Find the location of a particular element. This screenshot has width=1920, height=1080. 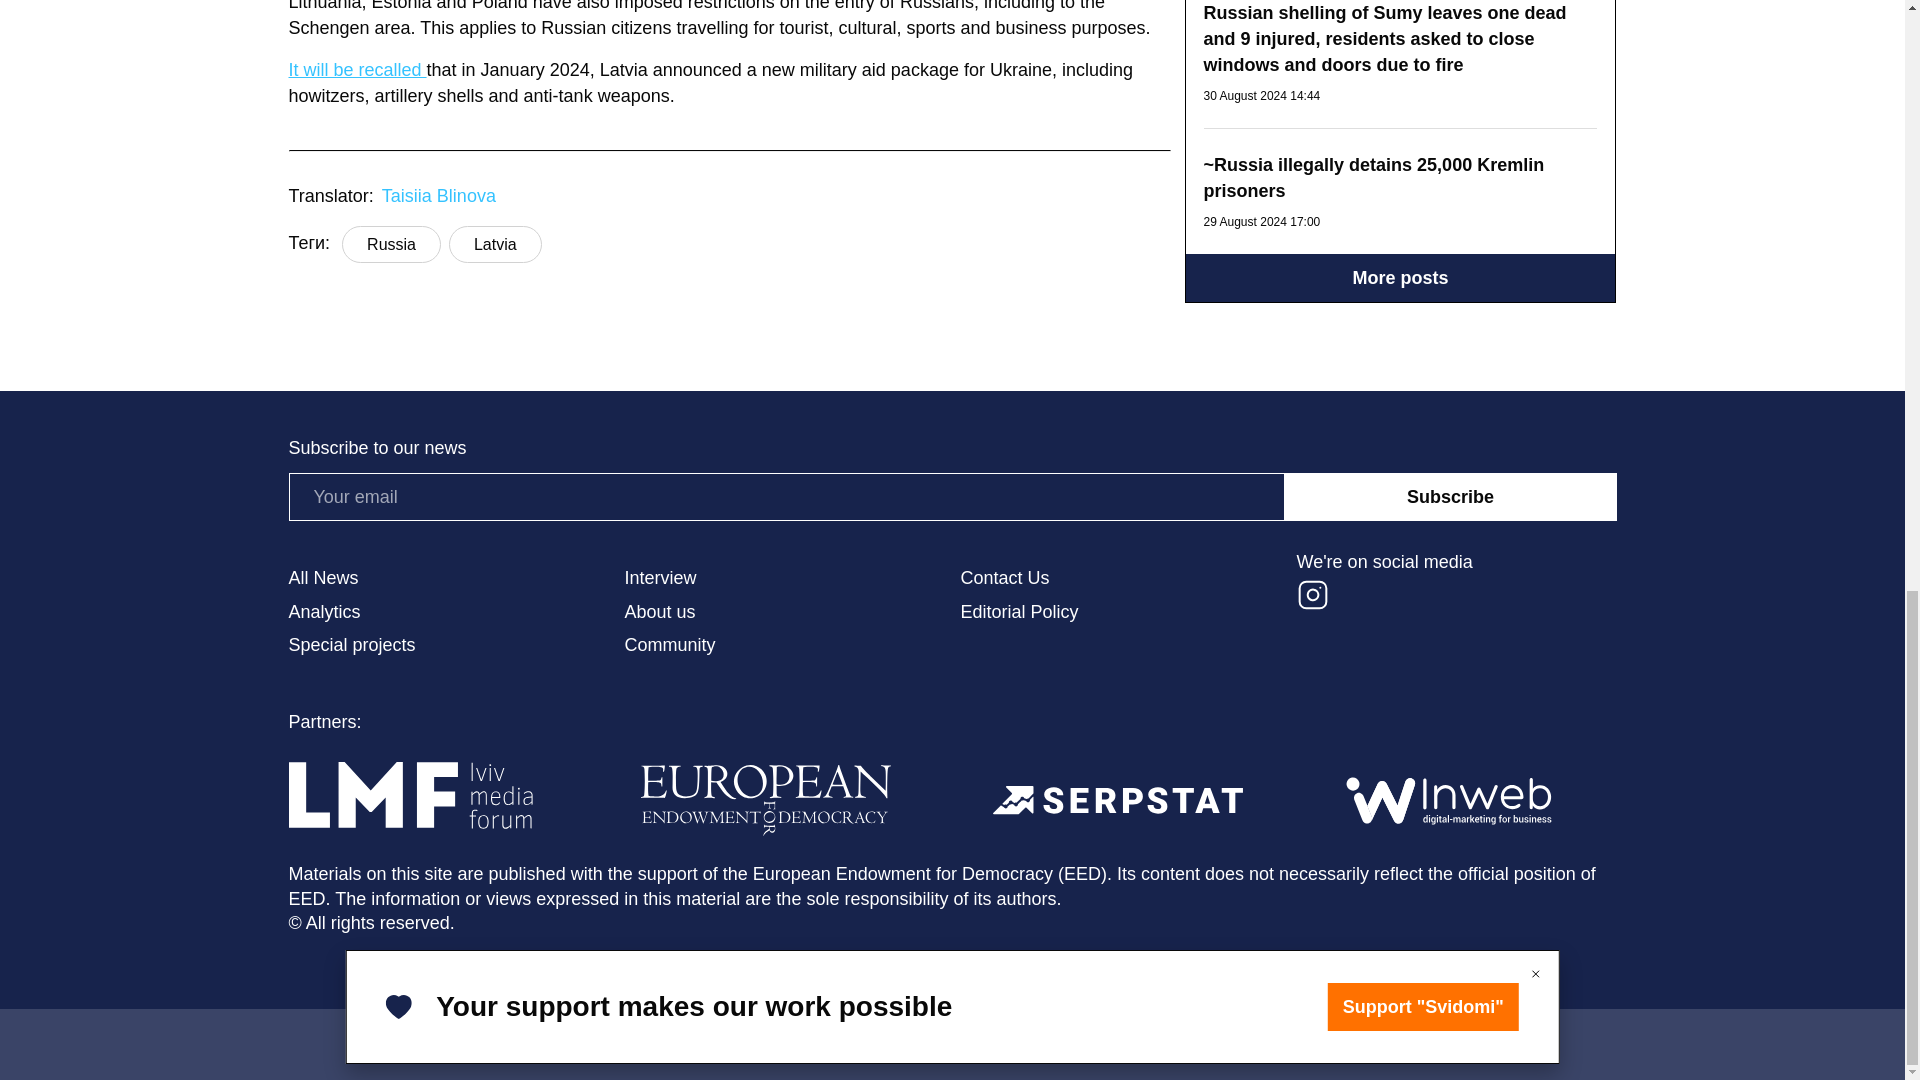

Latvia is located at coordinates (495, 244).